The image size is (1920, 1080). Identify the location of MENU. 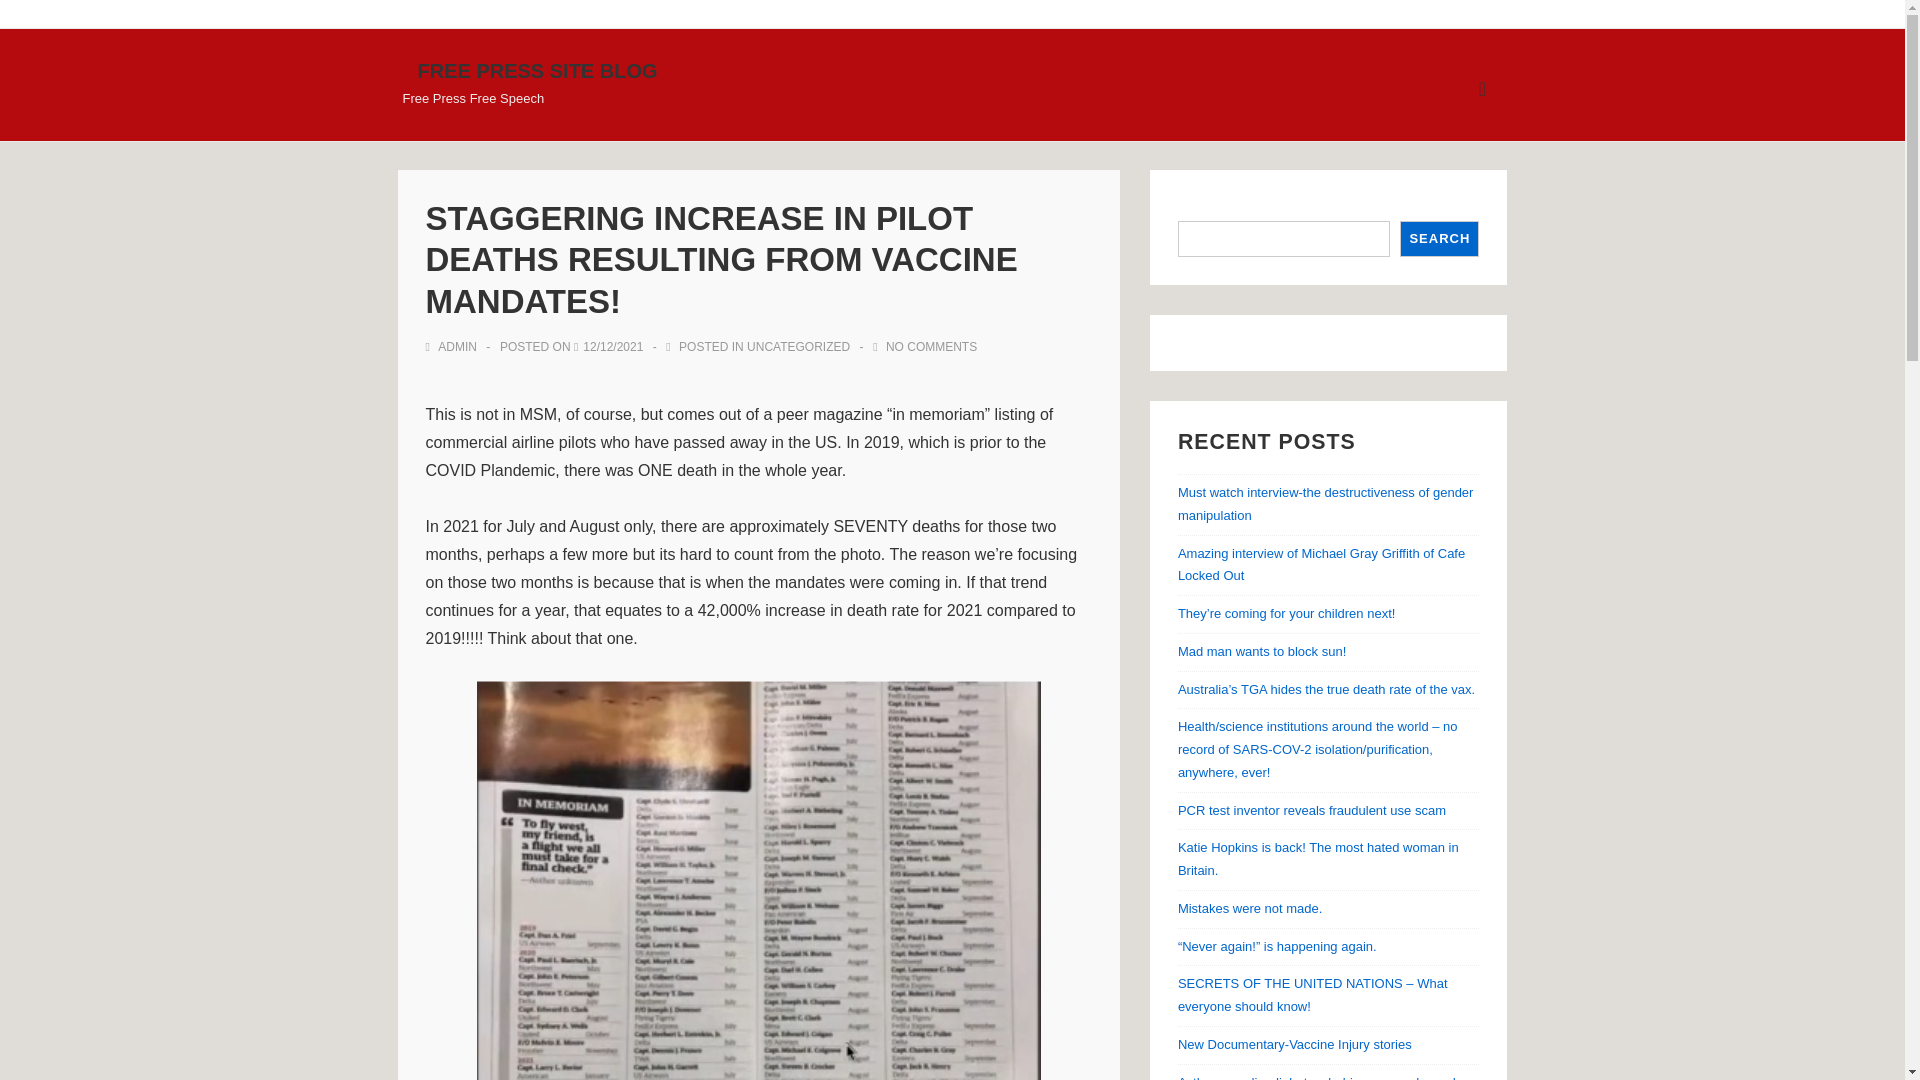
(1482, 88).